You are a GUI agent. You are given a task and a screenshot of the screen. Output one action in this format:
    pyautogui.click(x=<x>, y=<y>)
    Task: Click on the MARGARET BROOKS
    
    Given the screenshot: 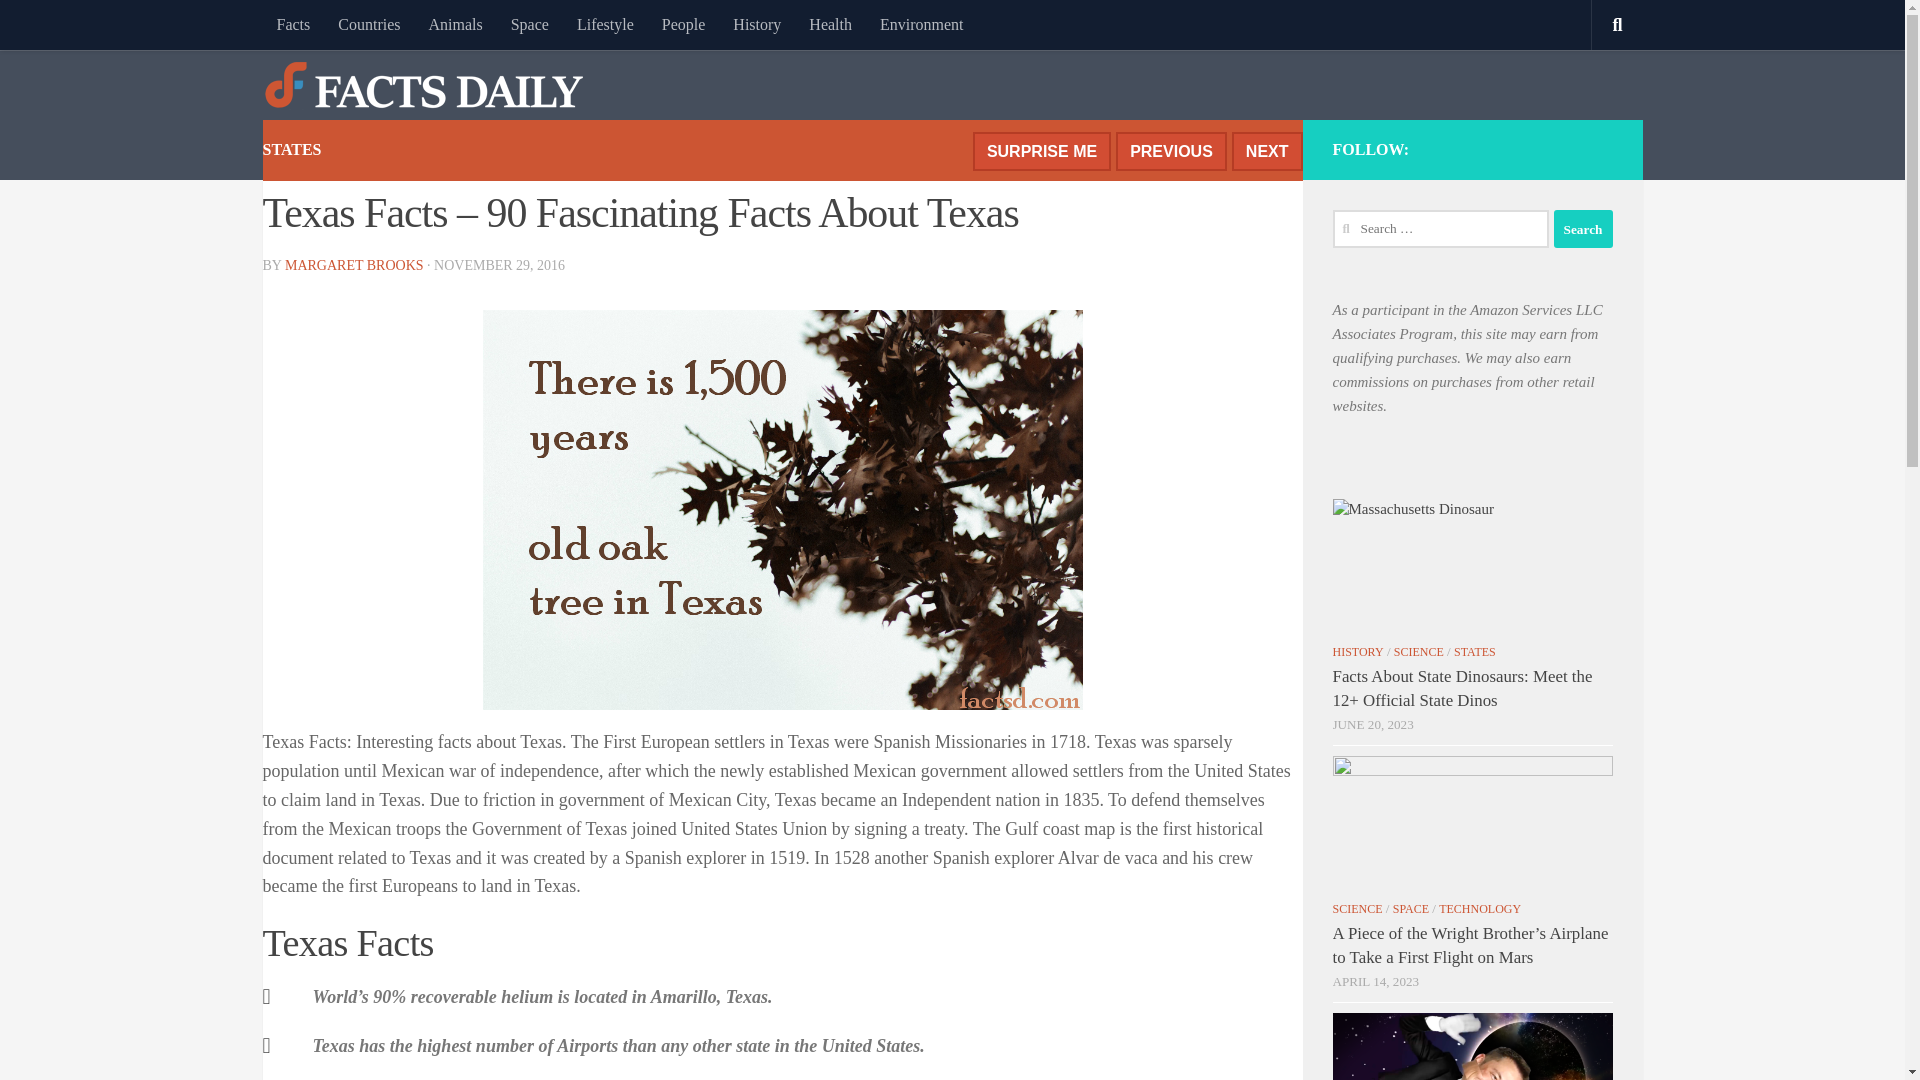 What is the action you would take?
    pyautogui.click(x=354, y=266)
    